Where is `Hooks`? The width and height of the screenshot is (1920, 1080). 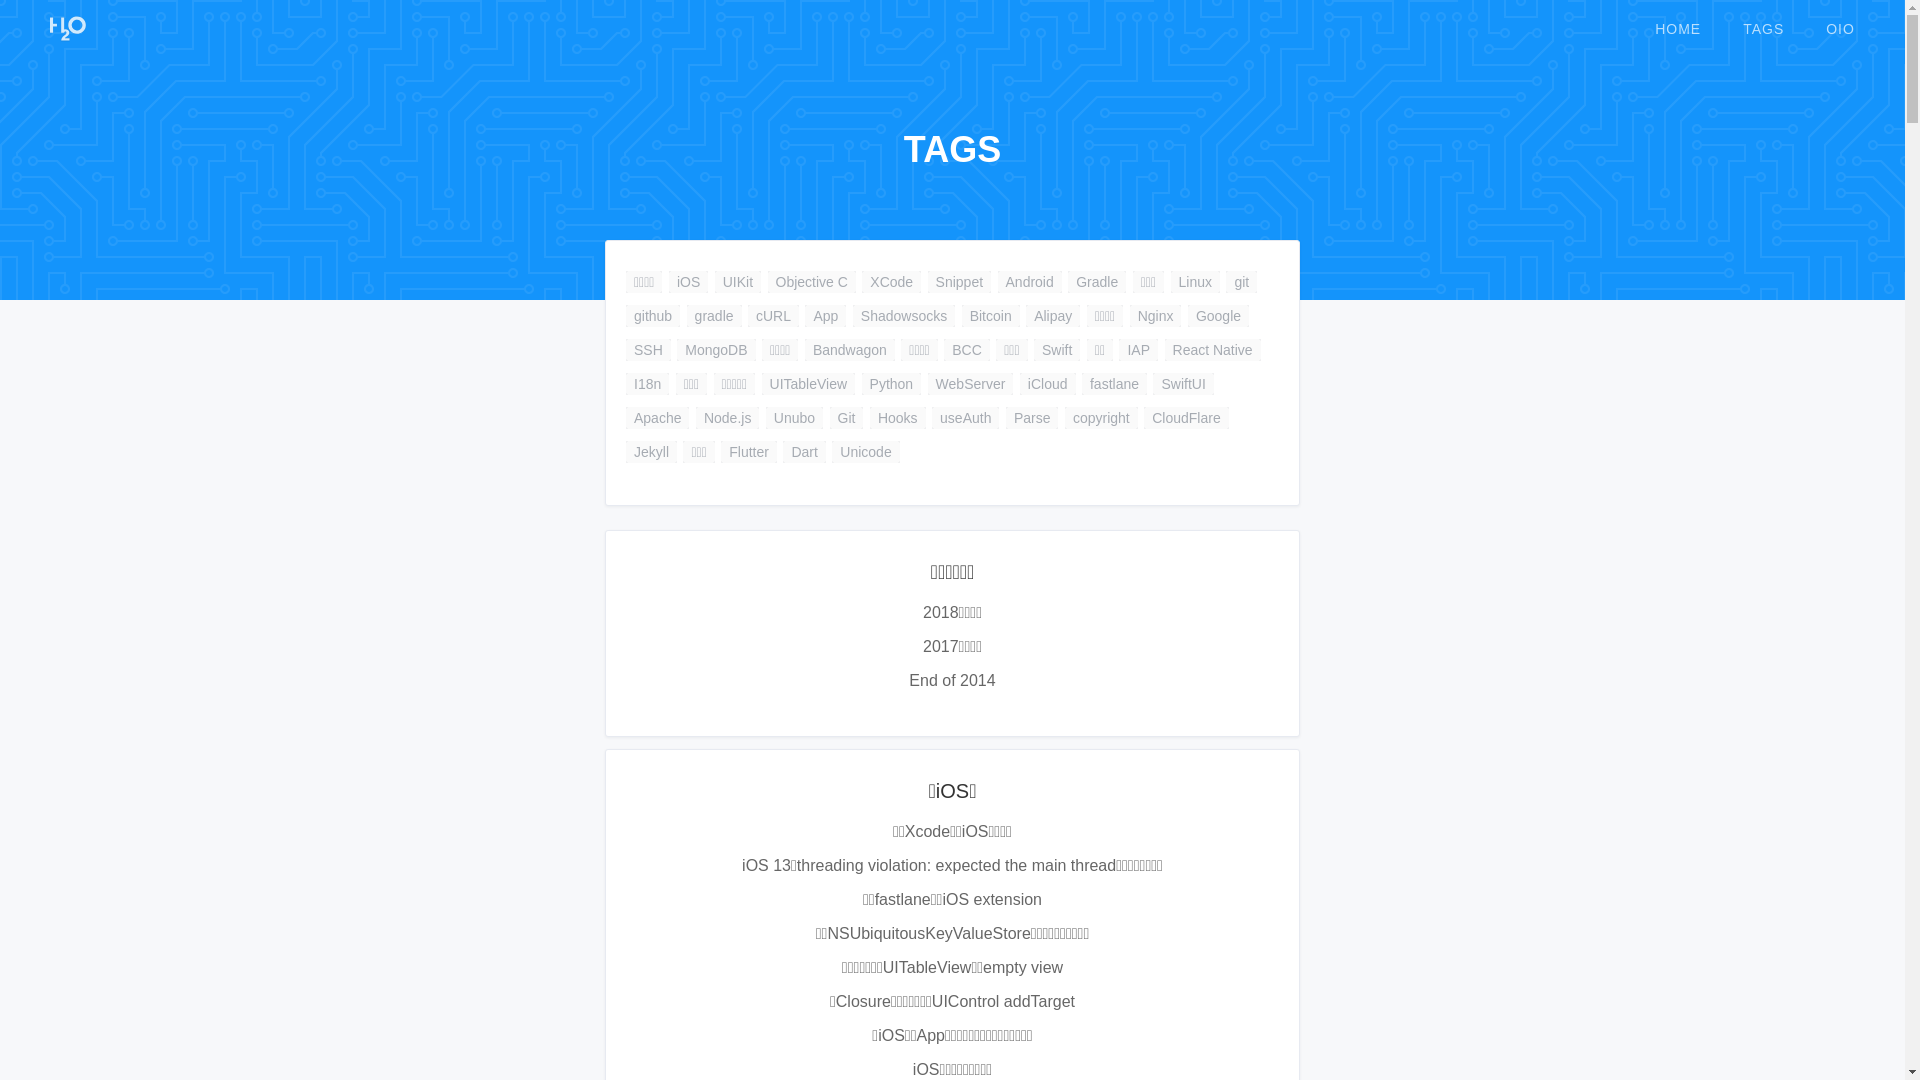 Hooks is located at coordinates (898, 418).